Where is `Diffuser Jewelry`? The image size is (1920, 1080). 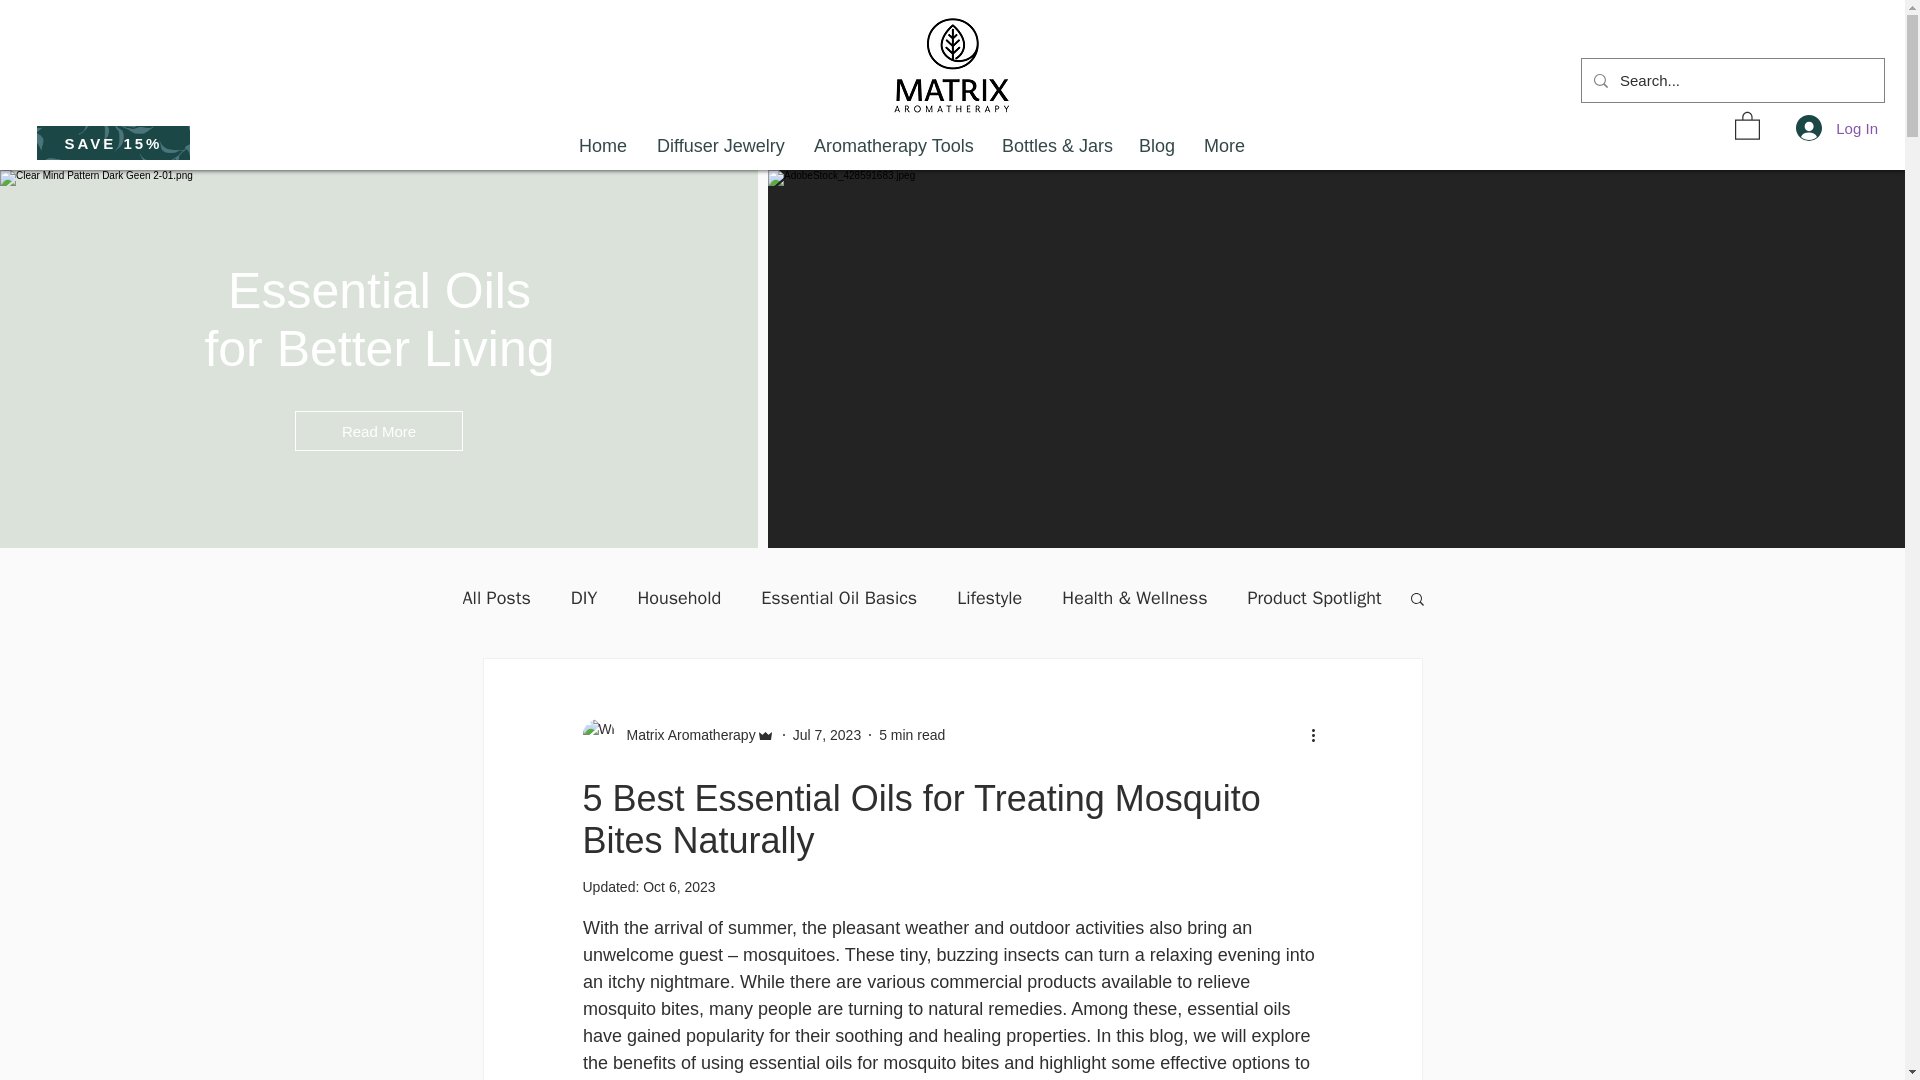 Diffuser Jewelry is located at coordinates (720, 146).